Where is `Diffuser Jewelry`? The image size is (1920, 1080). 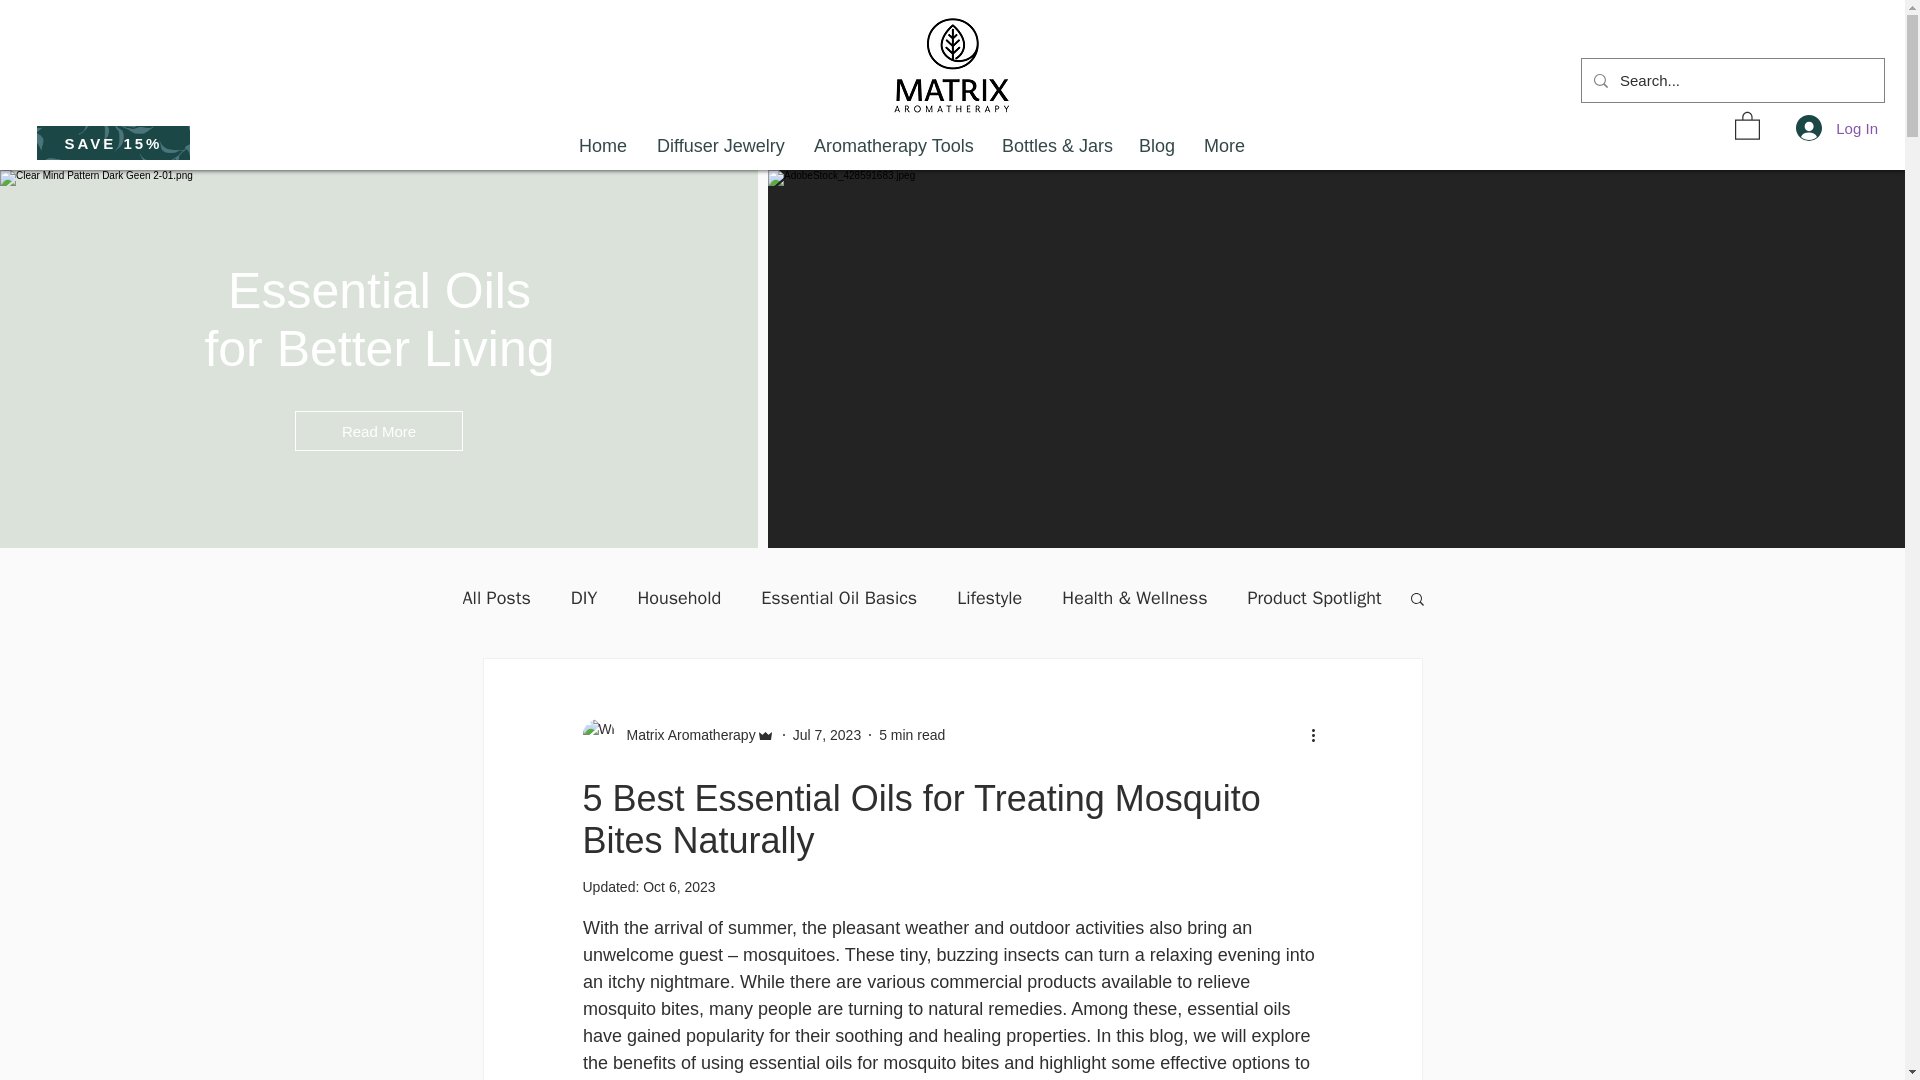 Diffuser Jewelry is located at coordinates (720, 146).